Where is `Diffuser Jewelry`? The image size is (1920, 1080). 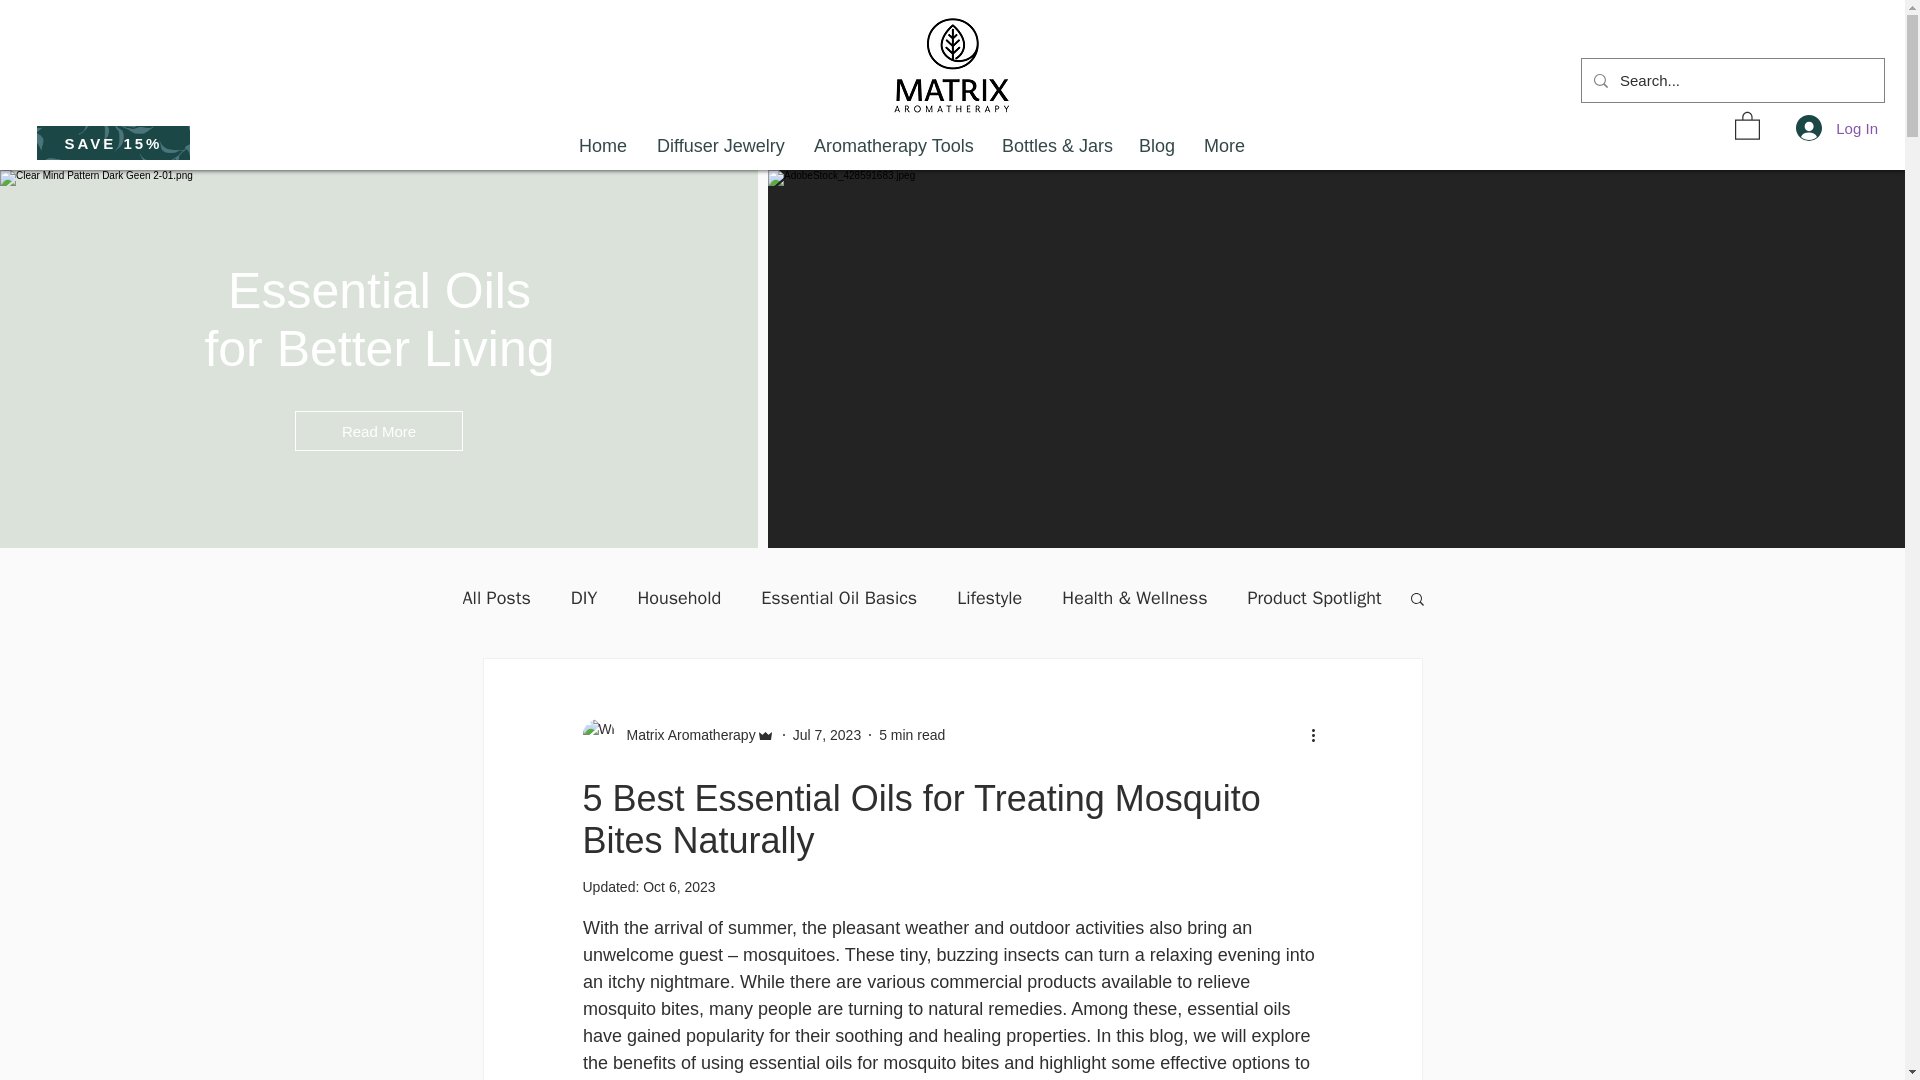 Diffuser Jewelry is located at coordinates (720, 146).